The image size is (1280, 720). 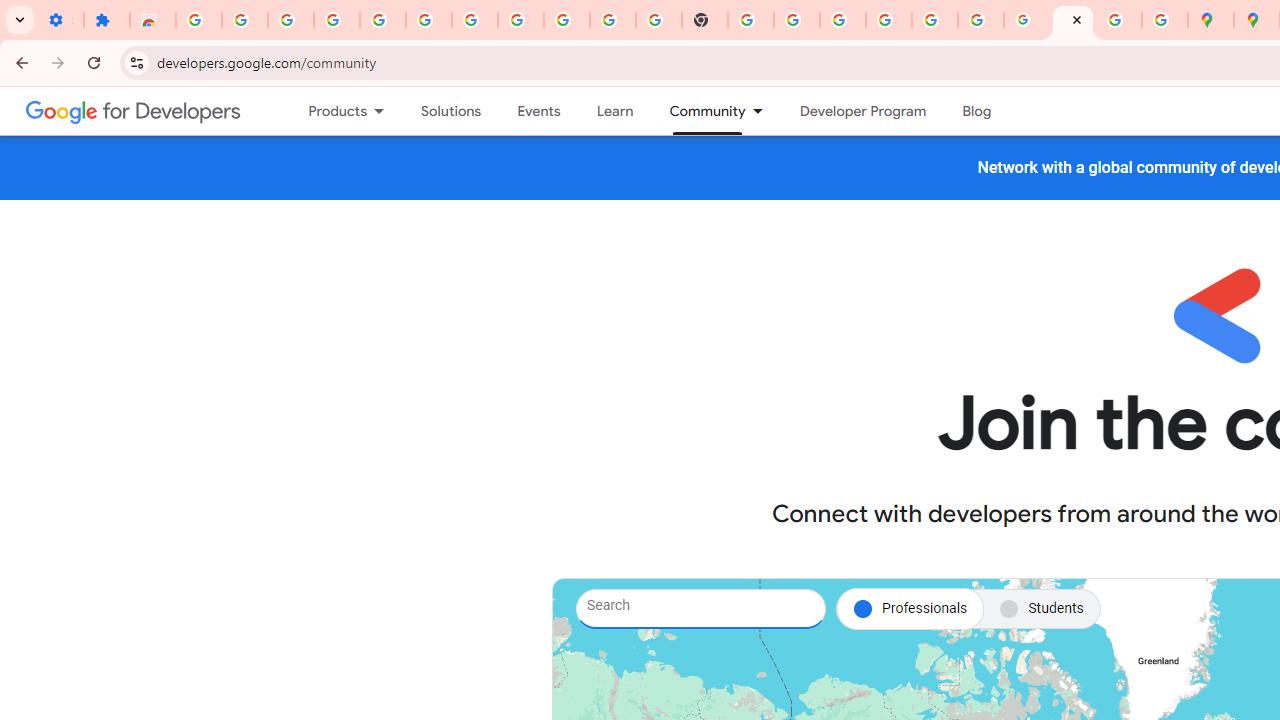 What do you see at coordinates (613, 20) in the screenshot?
I see `YouTube` at bounding box center [613, 20].